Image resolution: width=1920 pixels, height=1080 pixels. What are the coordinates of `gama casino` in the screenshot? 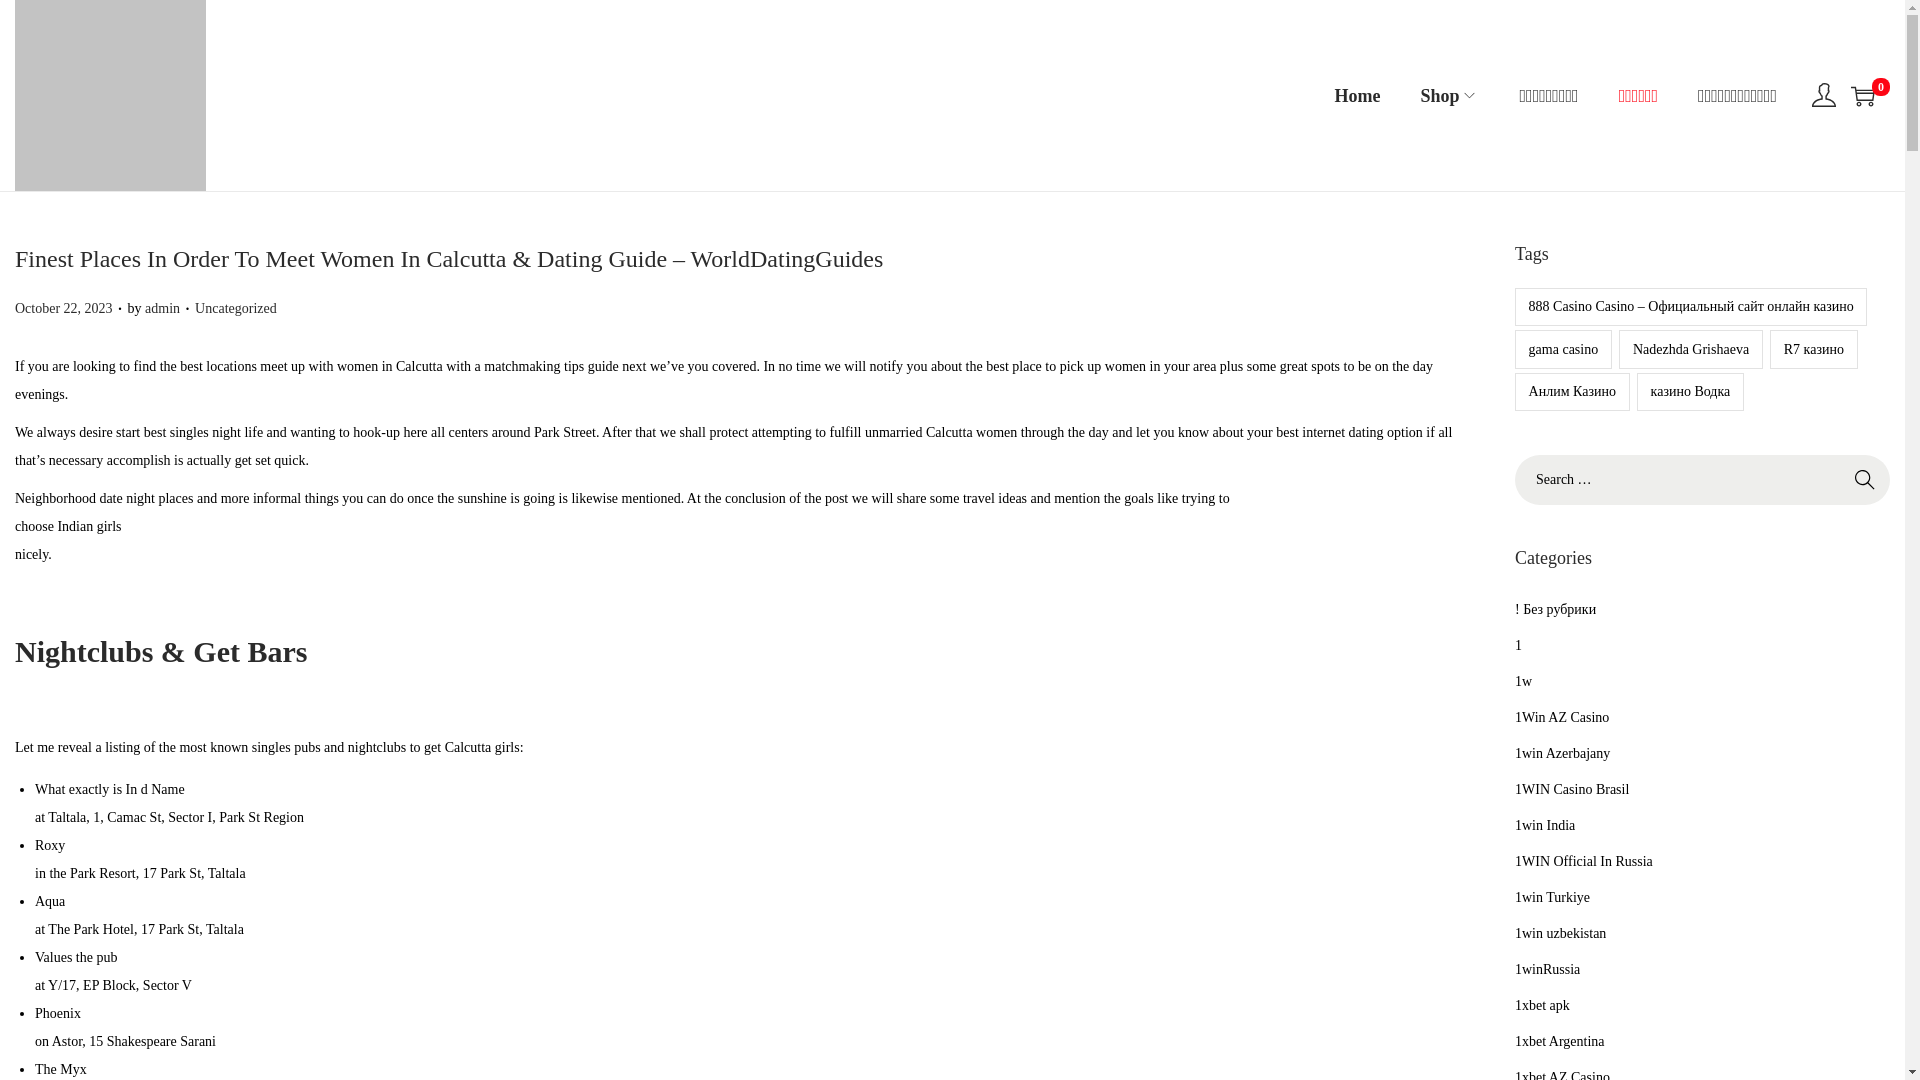 It's located at (1563, 349).